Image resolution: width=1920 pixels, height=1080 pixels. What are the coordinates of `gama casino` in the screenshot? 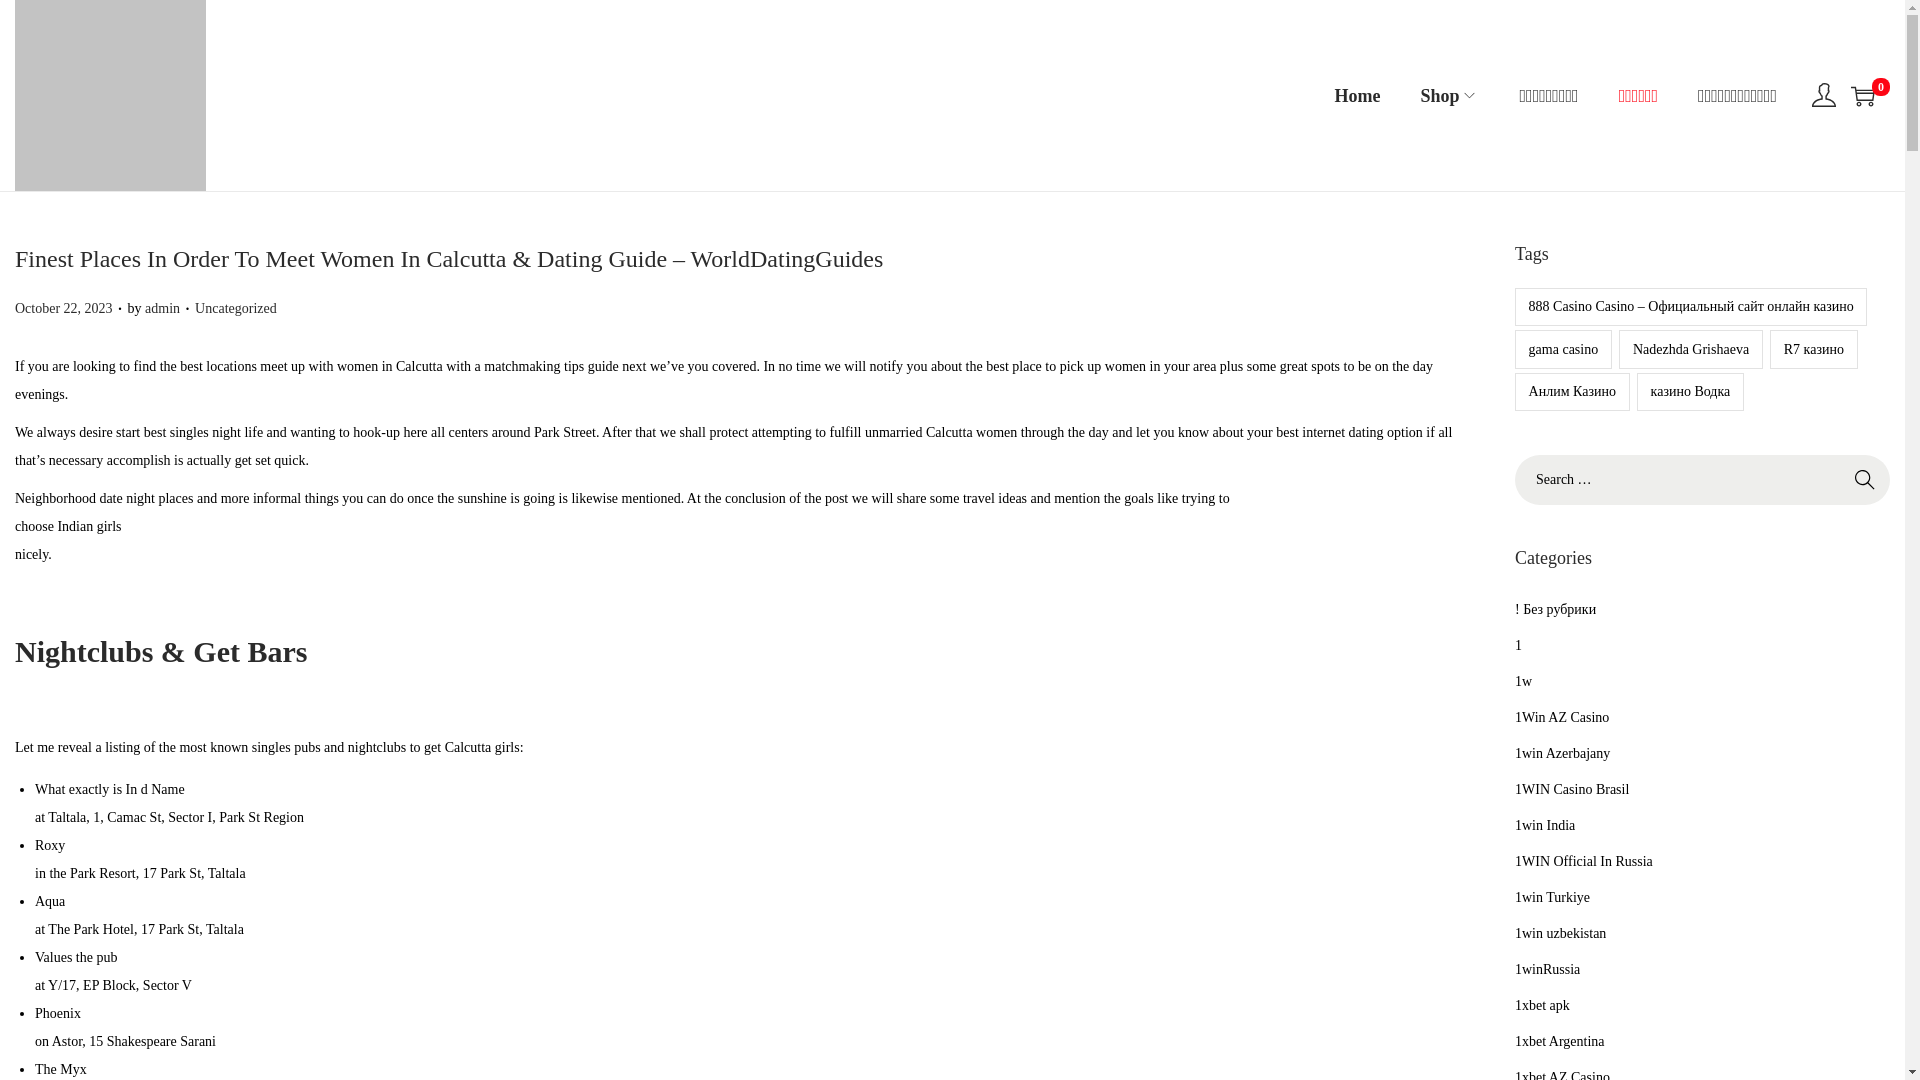 It's located at (1563, 349).